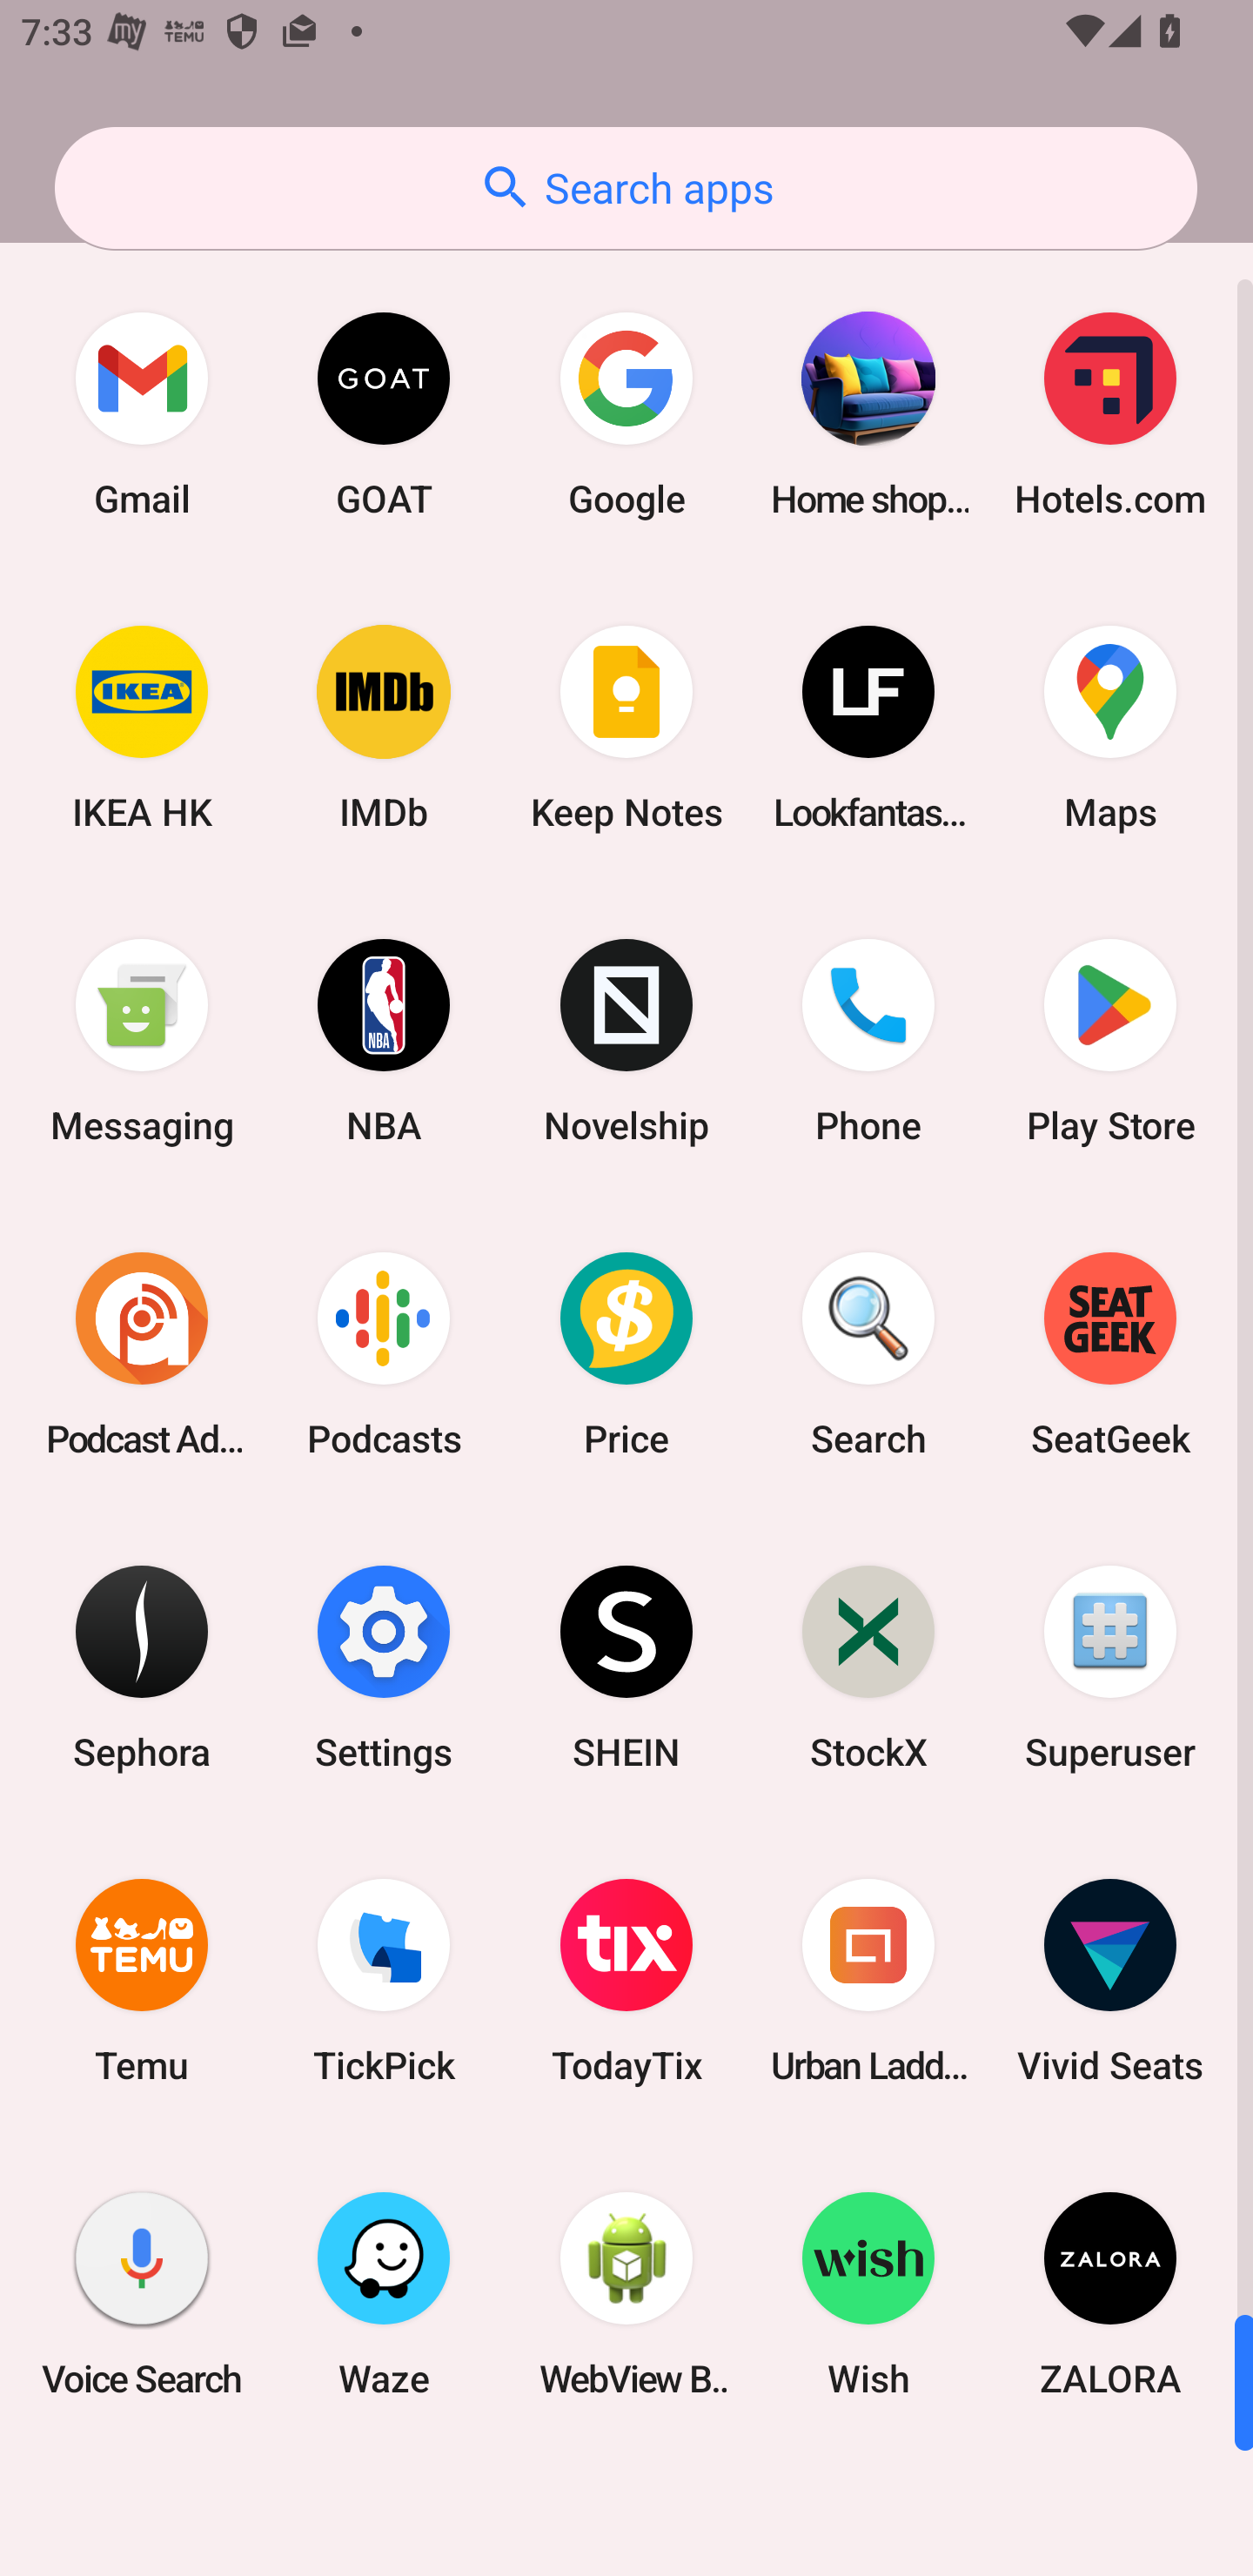  I want to click on NBA, so click(384, 1041).